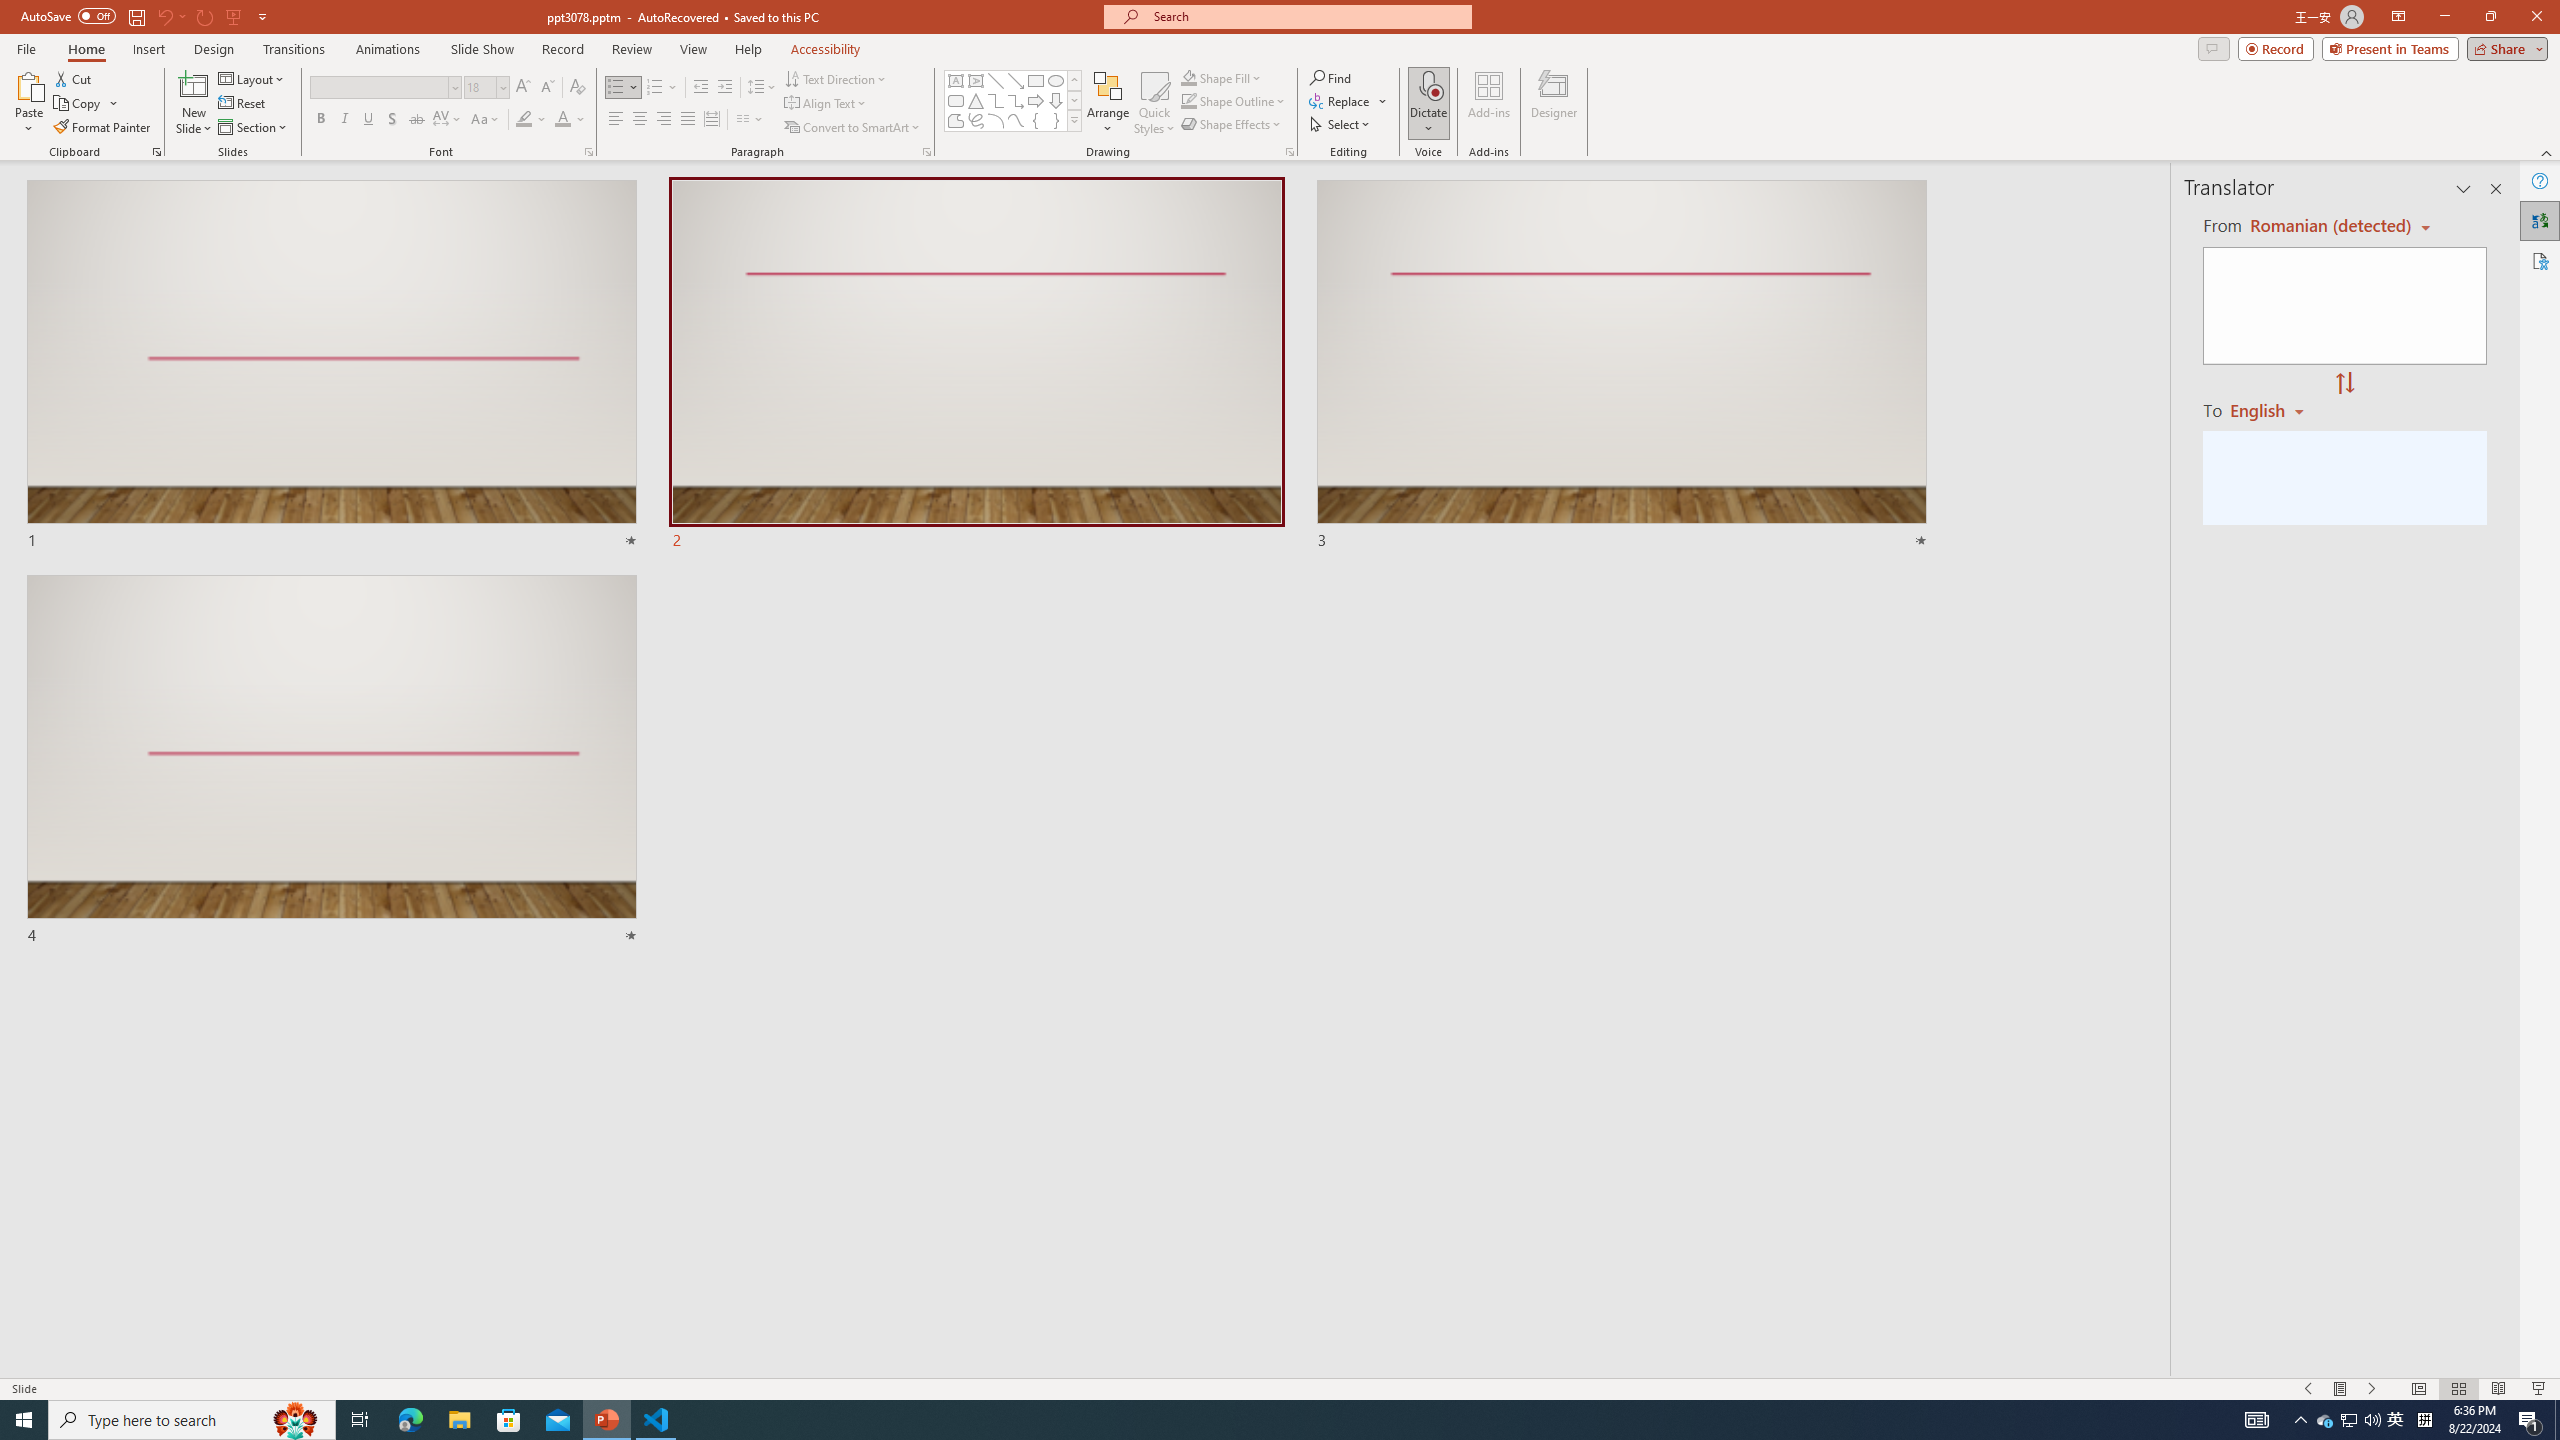 Image resolution: width=2560 pixels, height=1440 pixels. Describe the element at coordinates (2344, 384) in the screenshot. I see `Swap "from" and "to" languages.` at that location.